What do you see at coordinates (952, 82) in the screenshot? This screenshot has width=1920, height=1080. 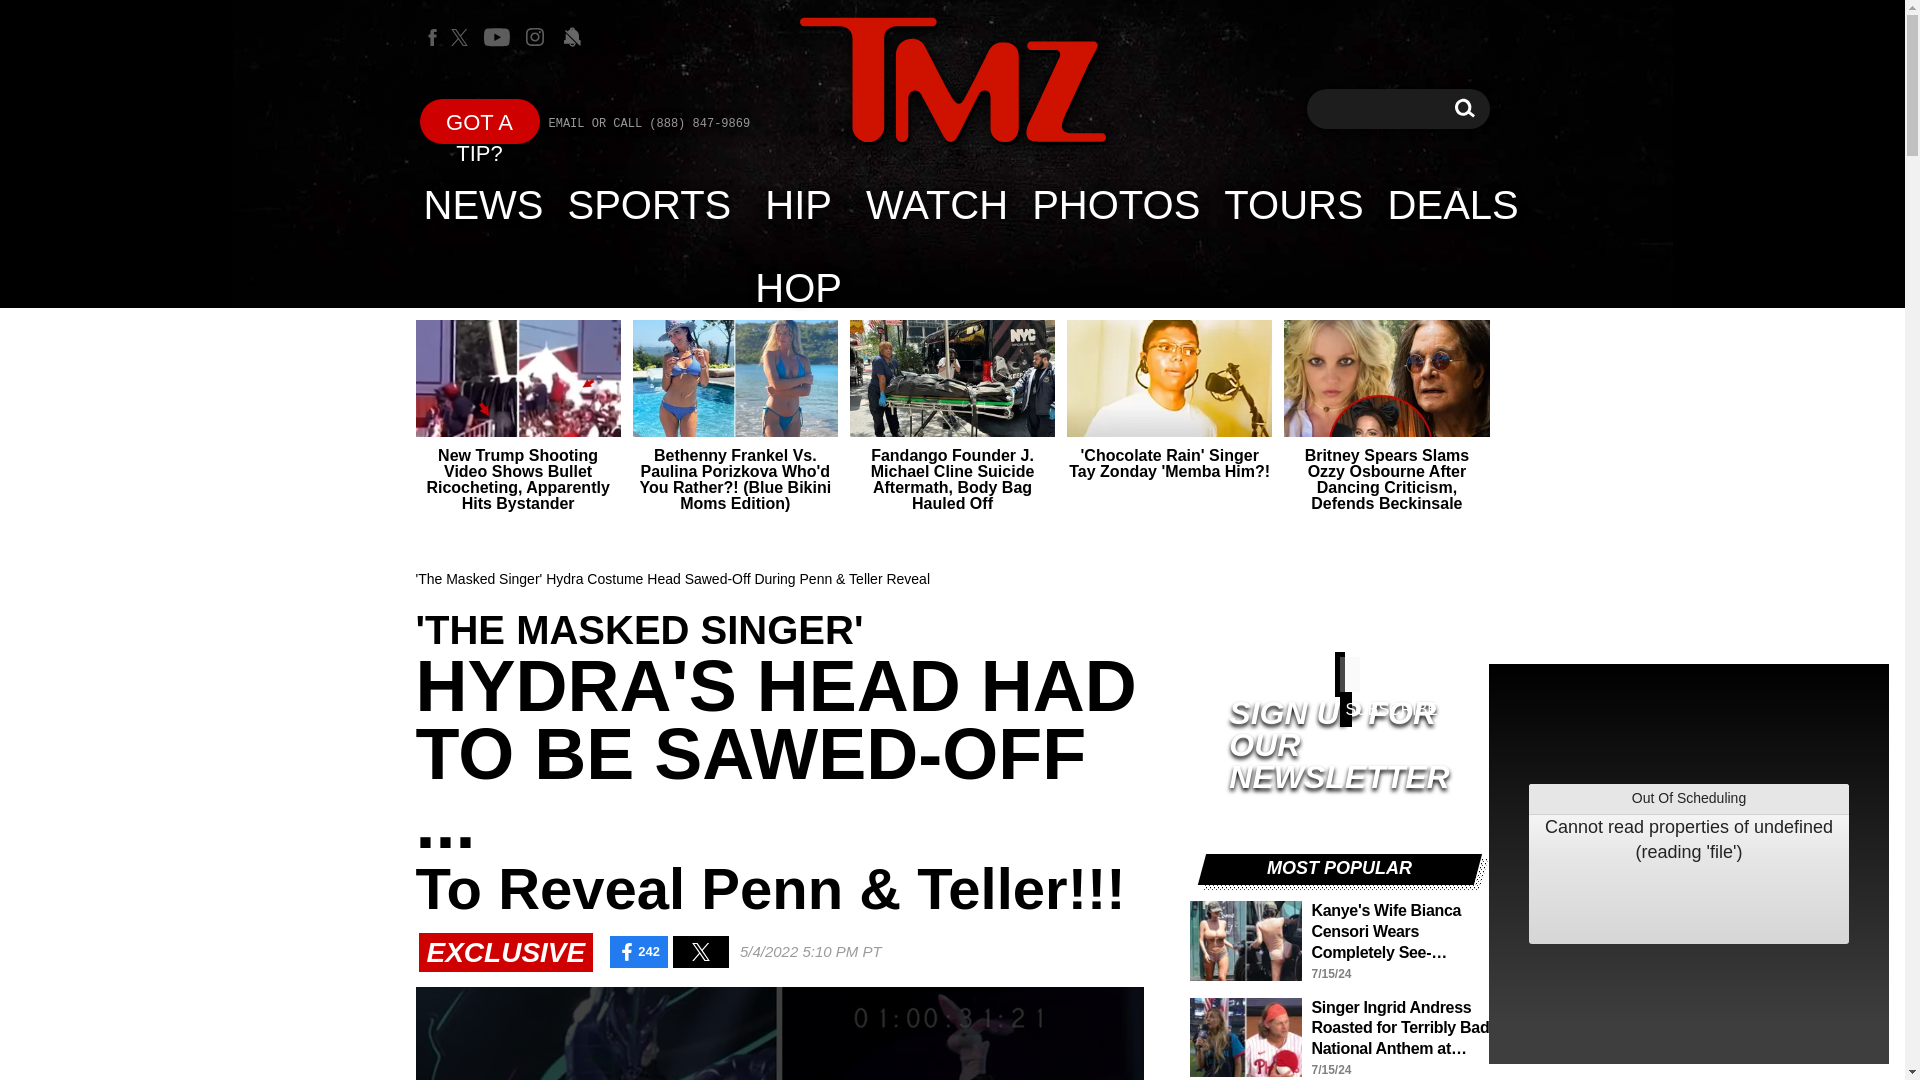 I see `WATCH` at bounding box center [952, 82].